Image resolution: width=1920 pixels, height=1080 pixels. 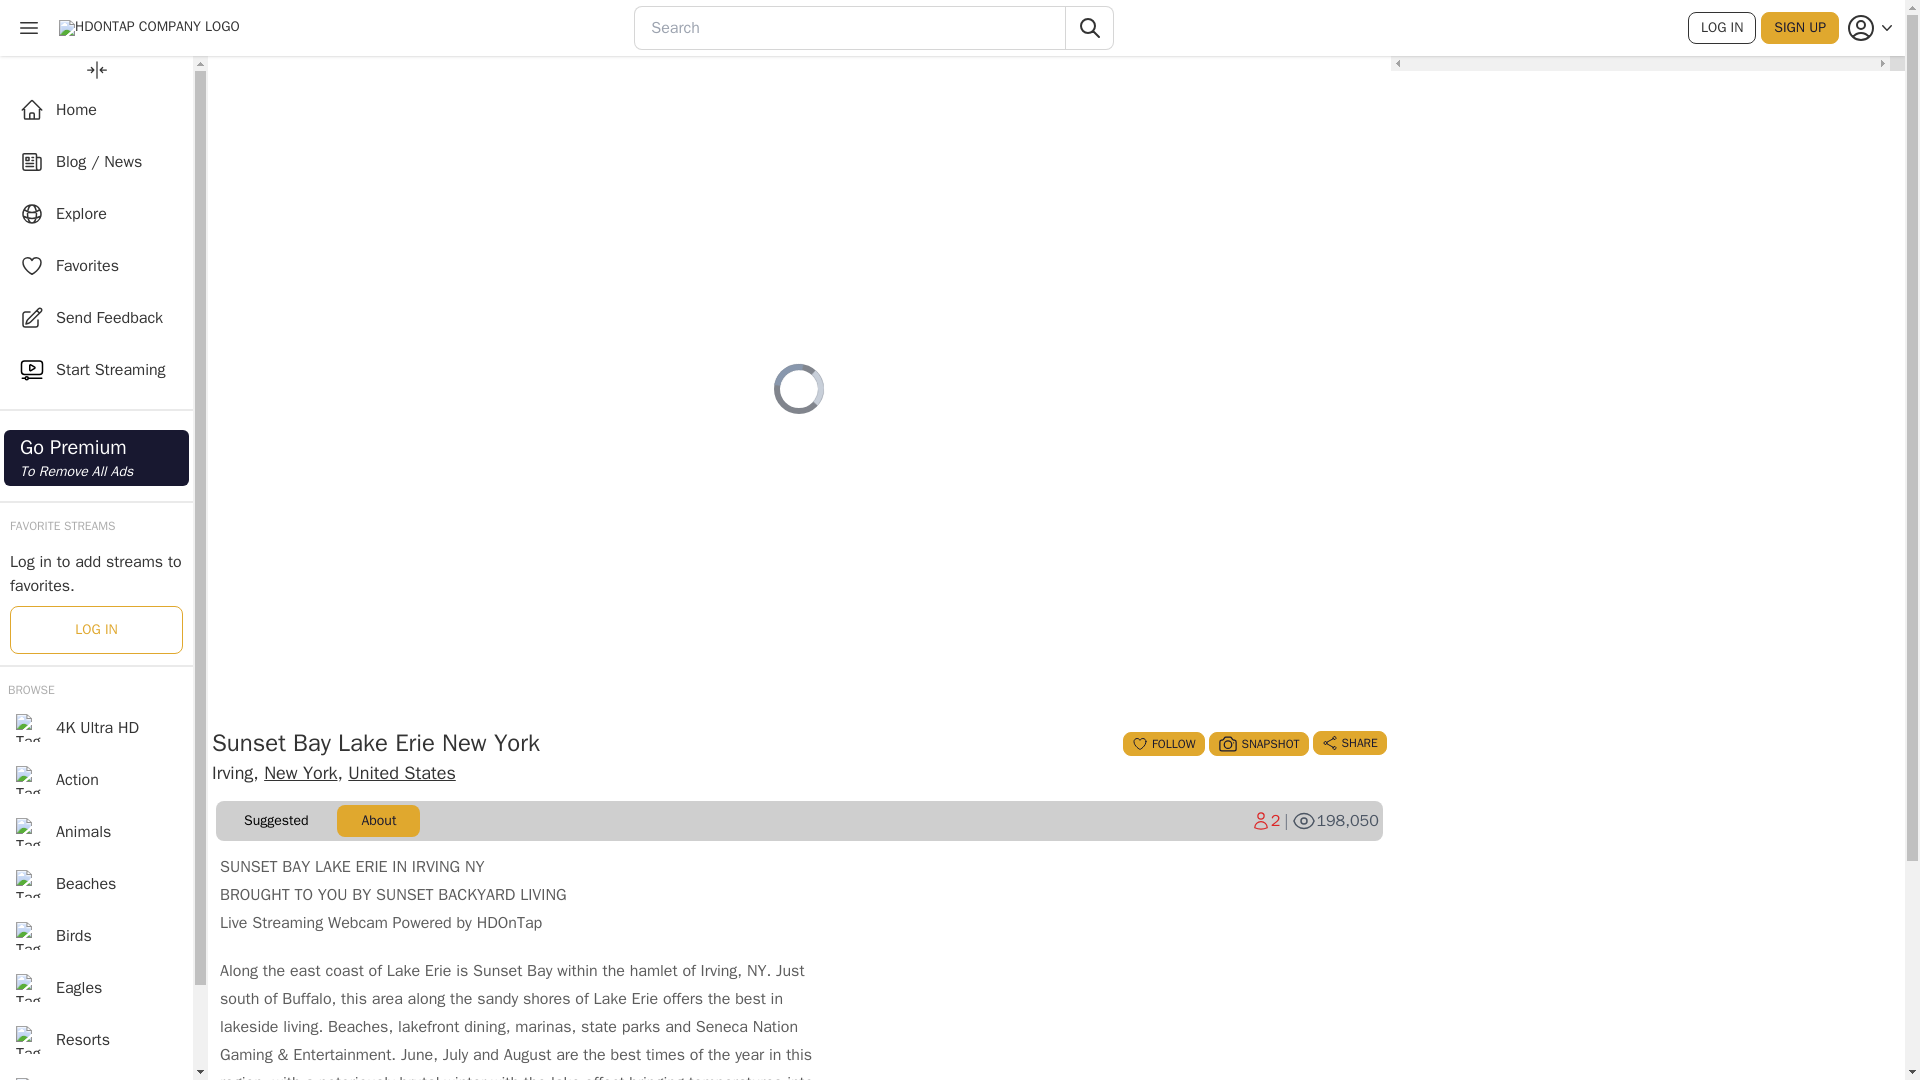 I want to click on Animals, so click(x=96, y=779).